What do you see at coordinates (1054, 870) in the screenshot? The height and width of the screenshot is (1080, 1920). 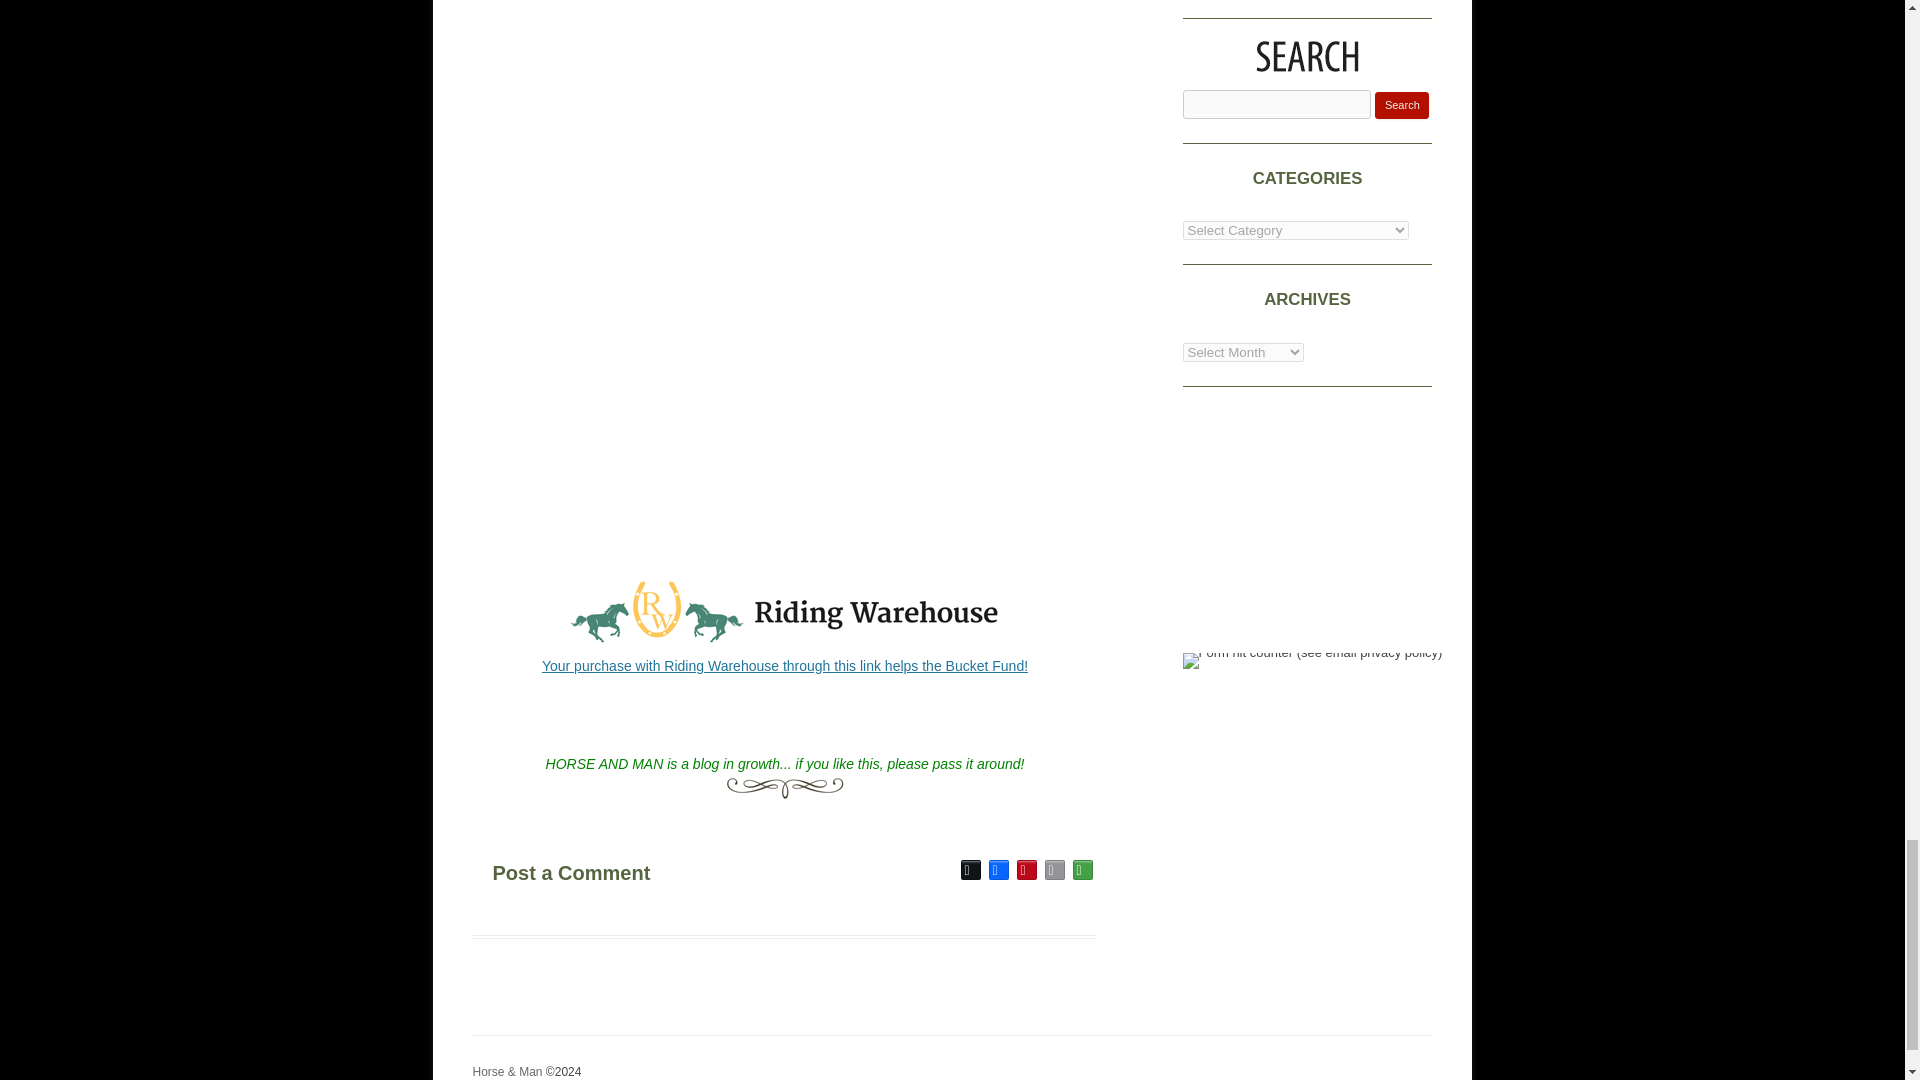 I see `Email This` at bounding box center [1054, 870].